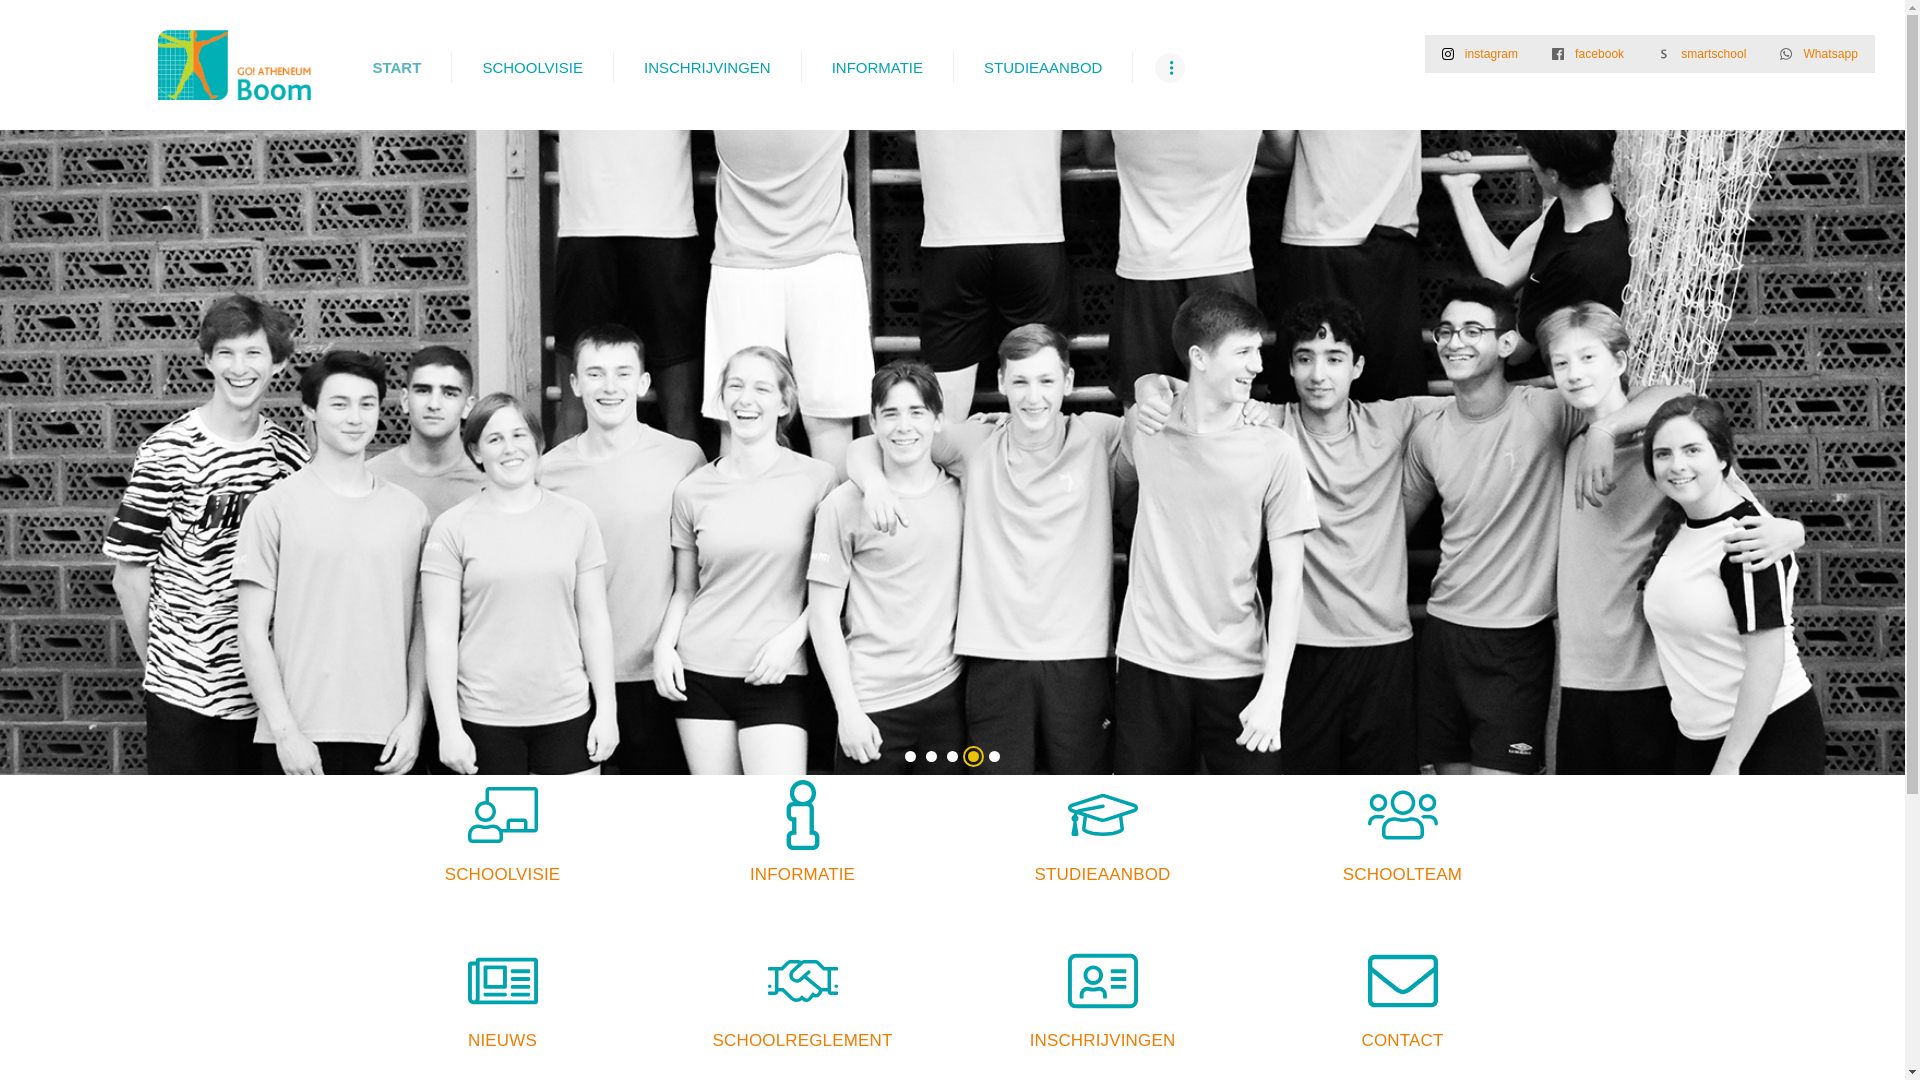 This screenshot has height=1080, width=1920. I want to click on INFORMATIE, so click(877, 68).